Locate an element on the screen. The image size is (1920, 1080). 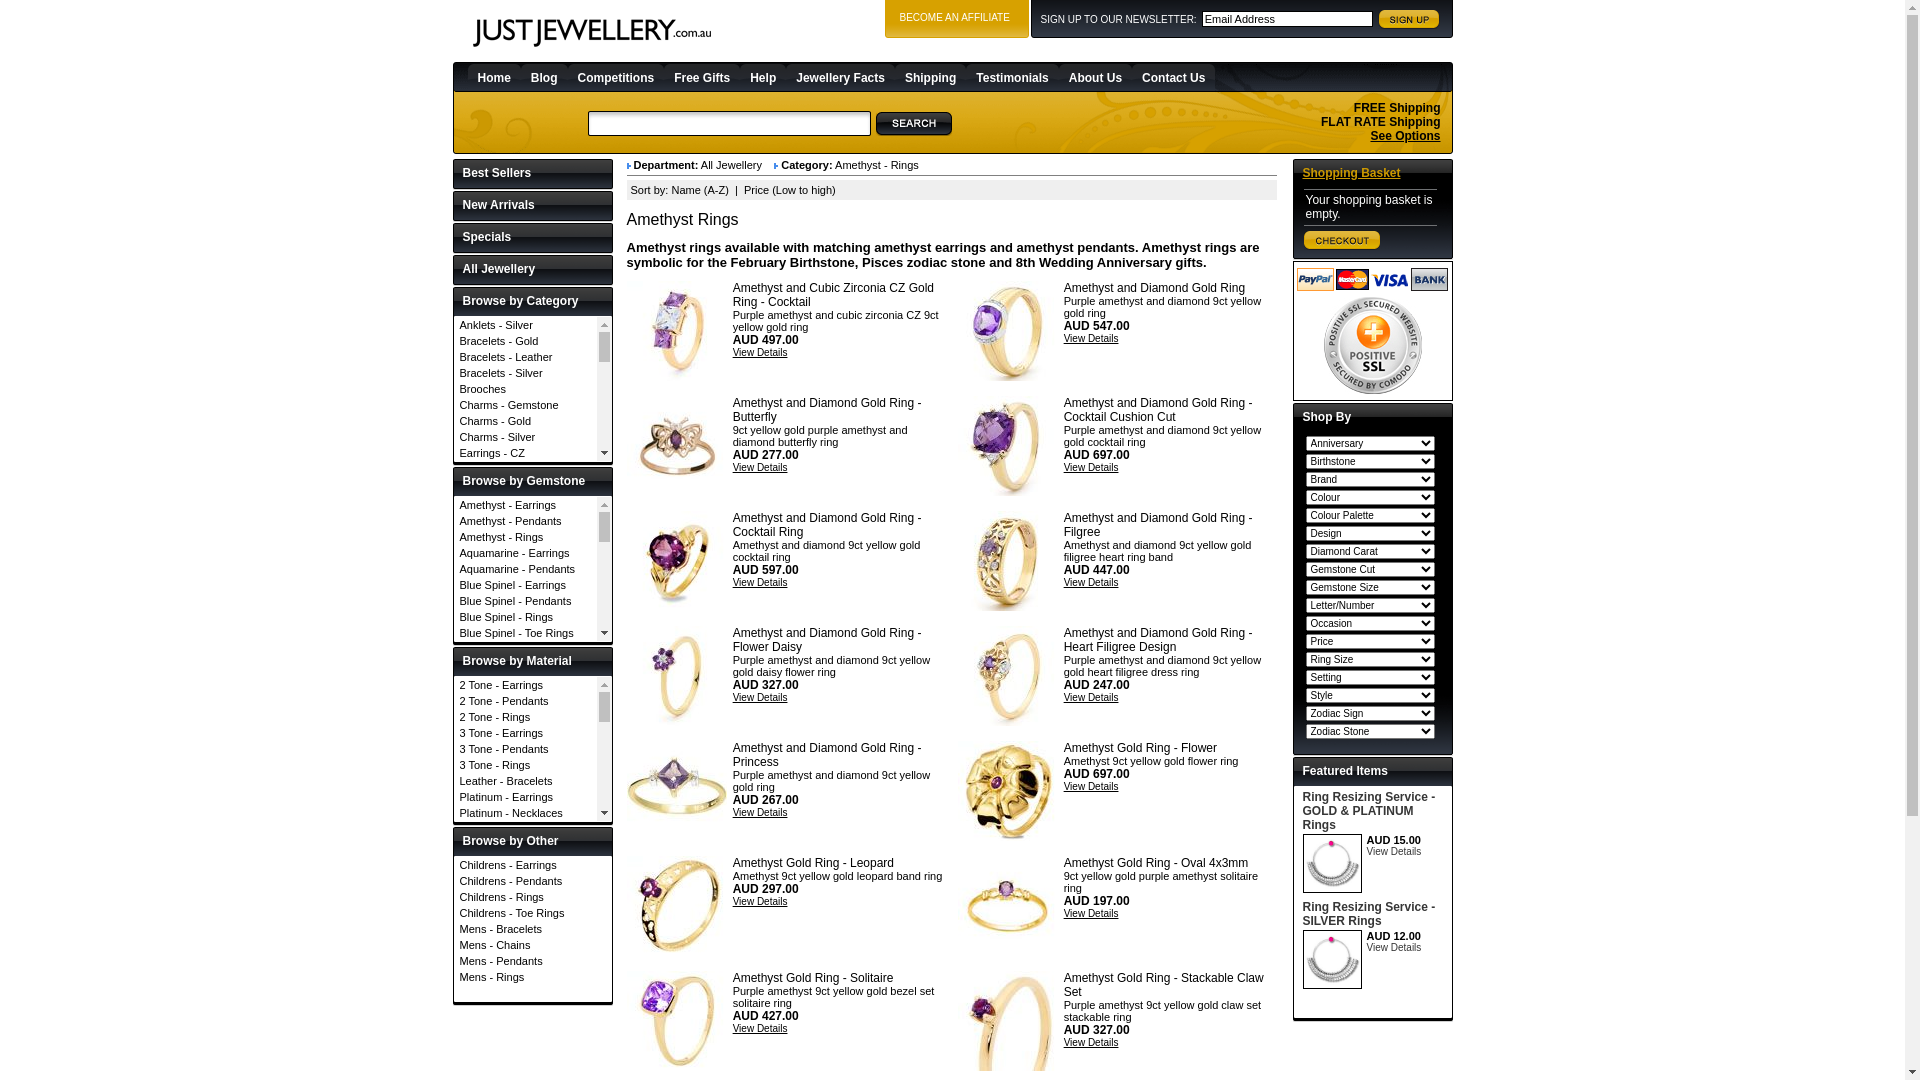
Rose Gold - Bracelets is located at coordinates (526, 861).